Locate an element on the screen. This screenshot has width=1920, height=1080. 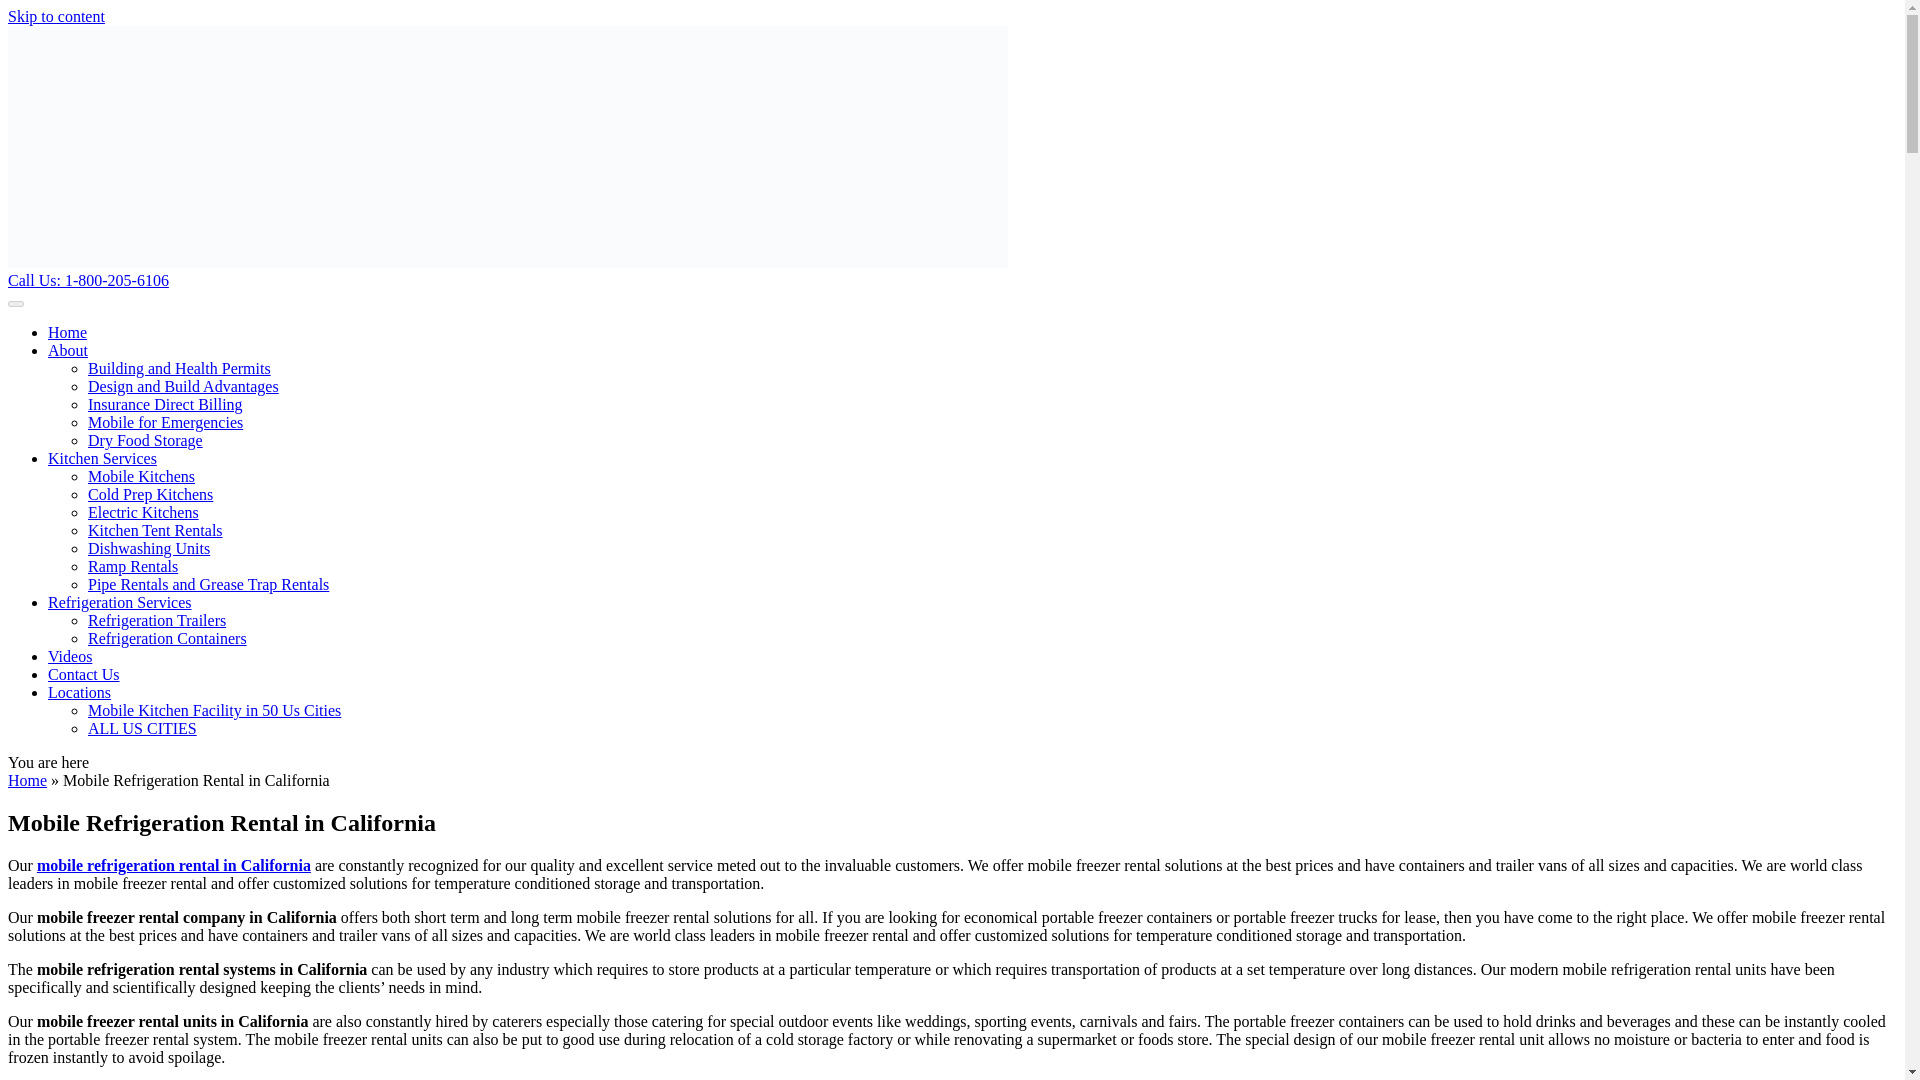
Mobile for Emergencies is located at coordinates (166, 422).